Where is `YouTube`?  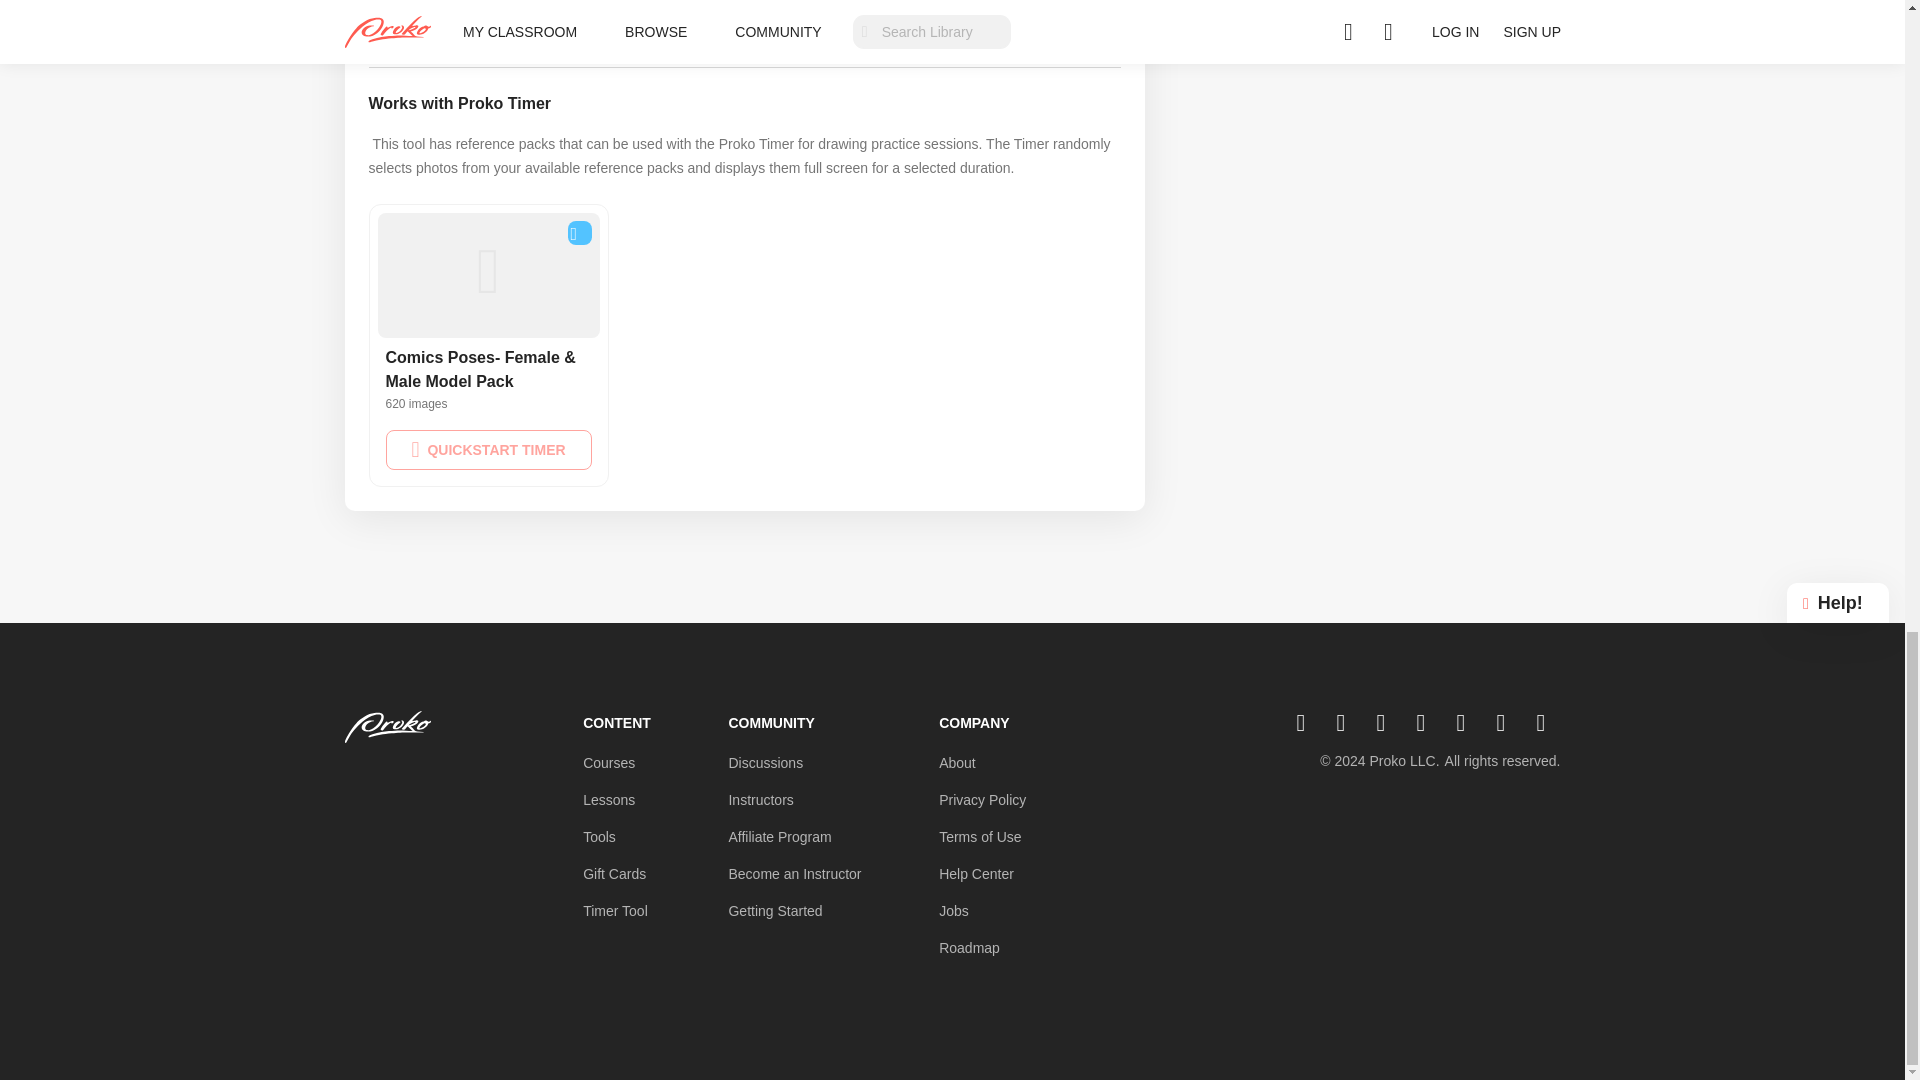 YouTube is located at coordinates (1308, 722).